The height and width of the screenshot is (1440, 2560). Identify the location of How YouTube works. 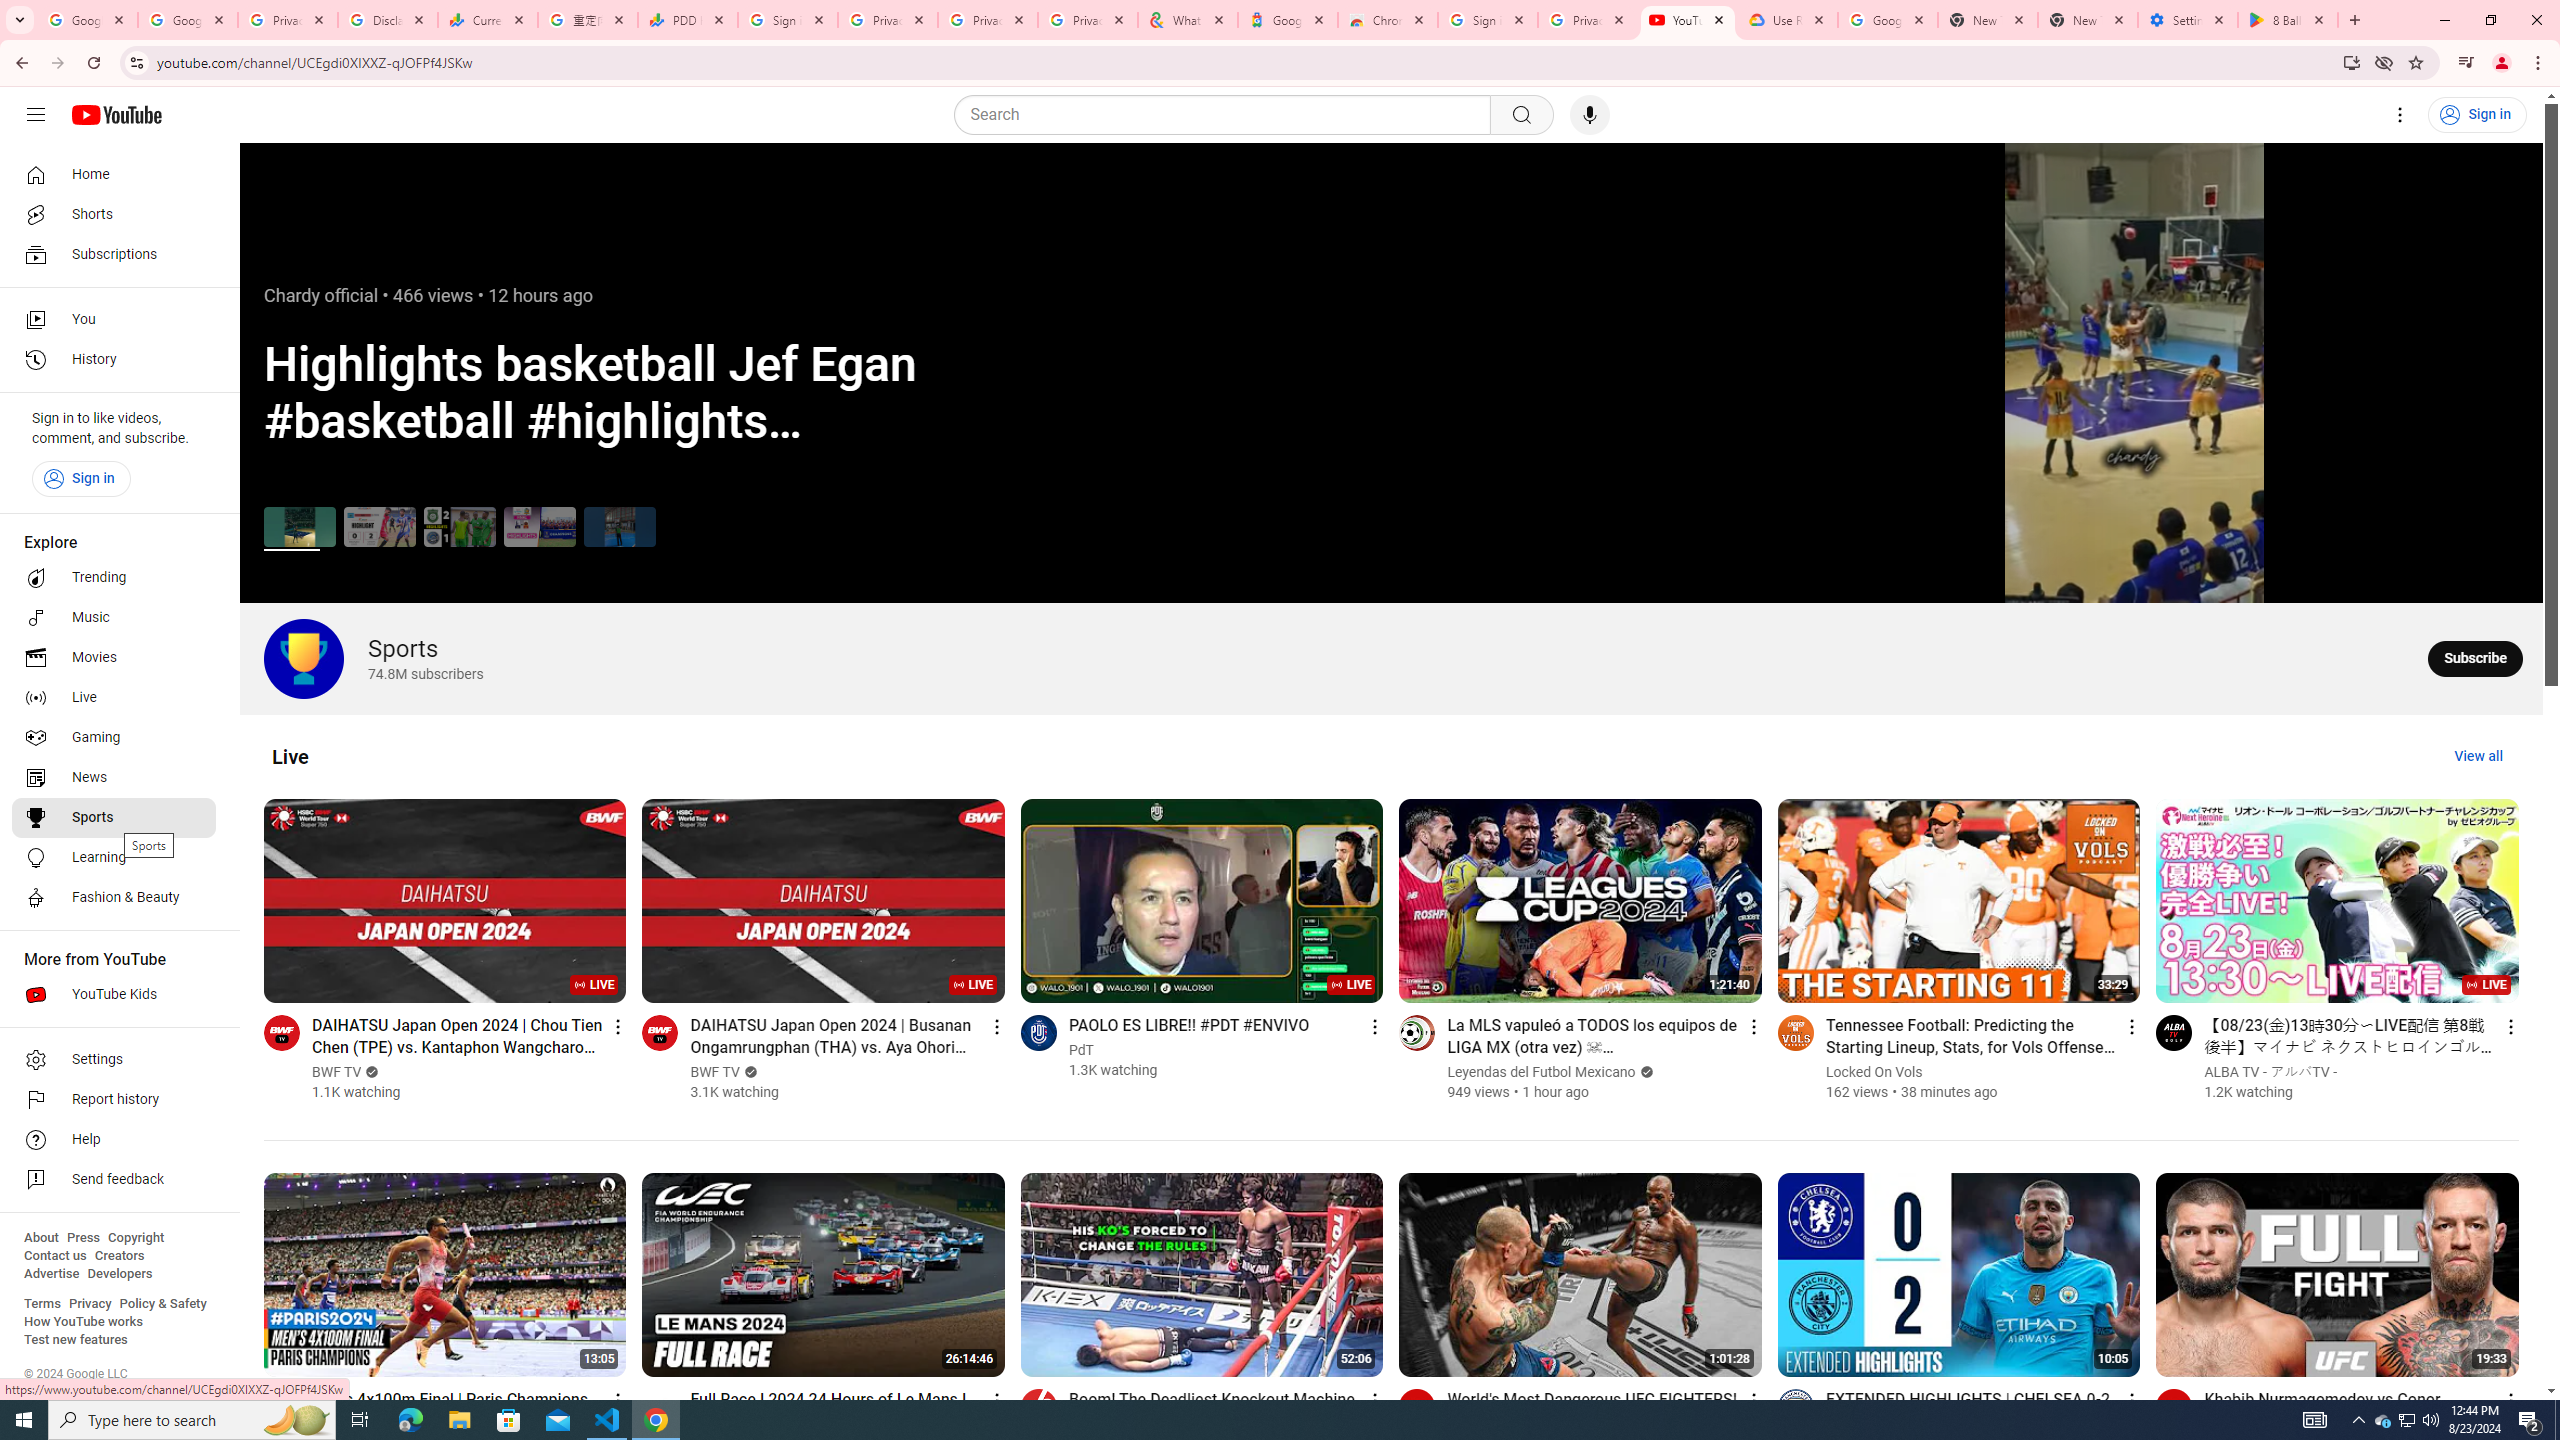
(83, 1322).